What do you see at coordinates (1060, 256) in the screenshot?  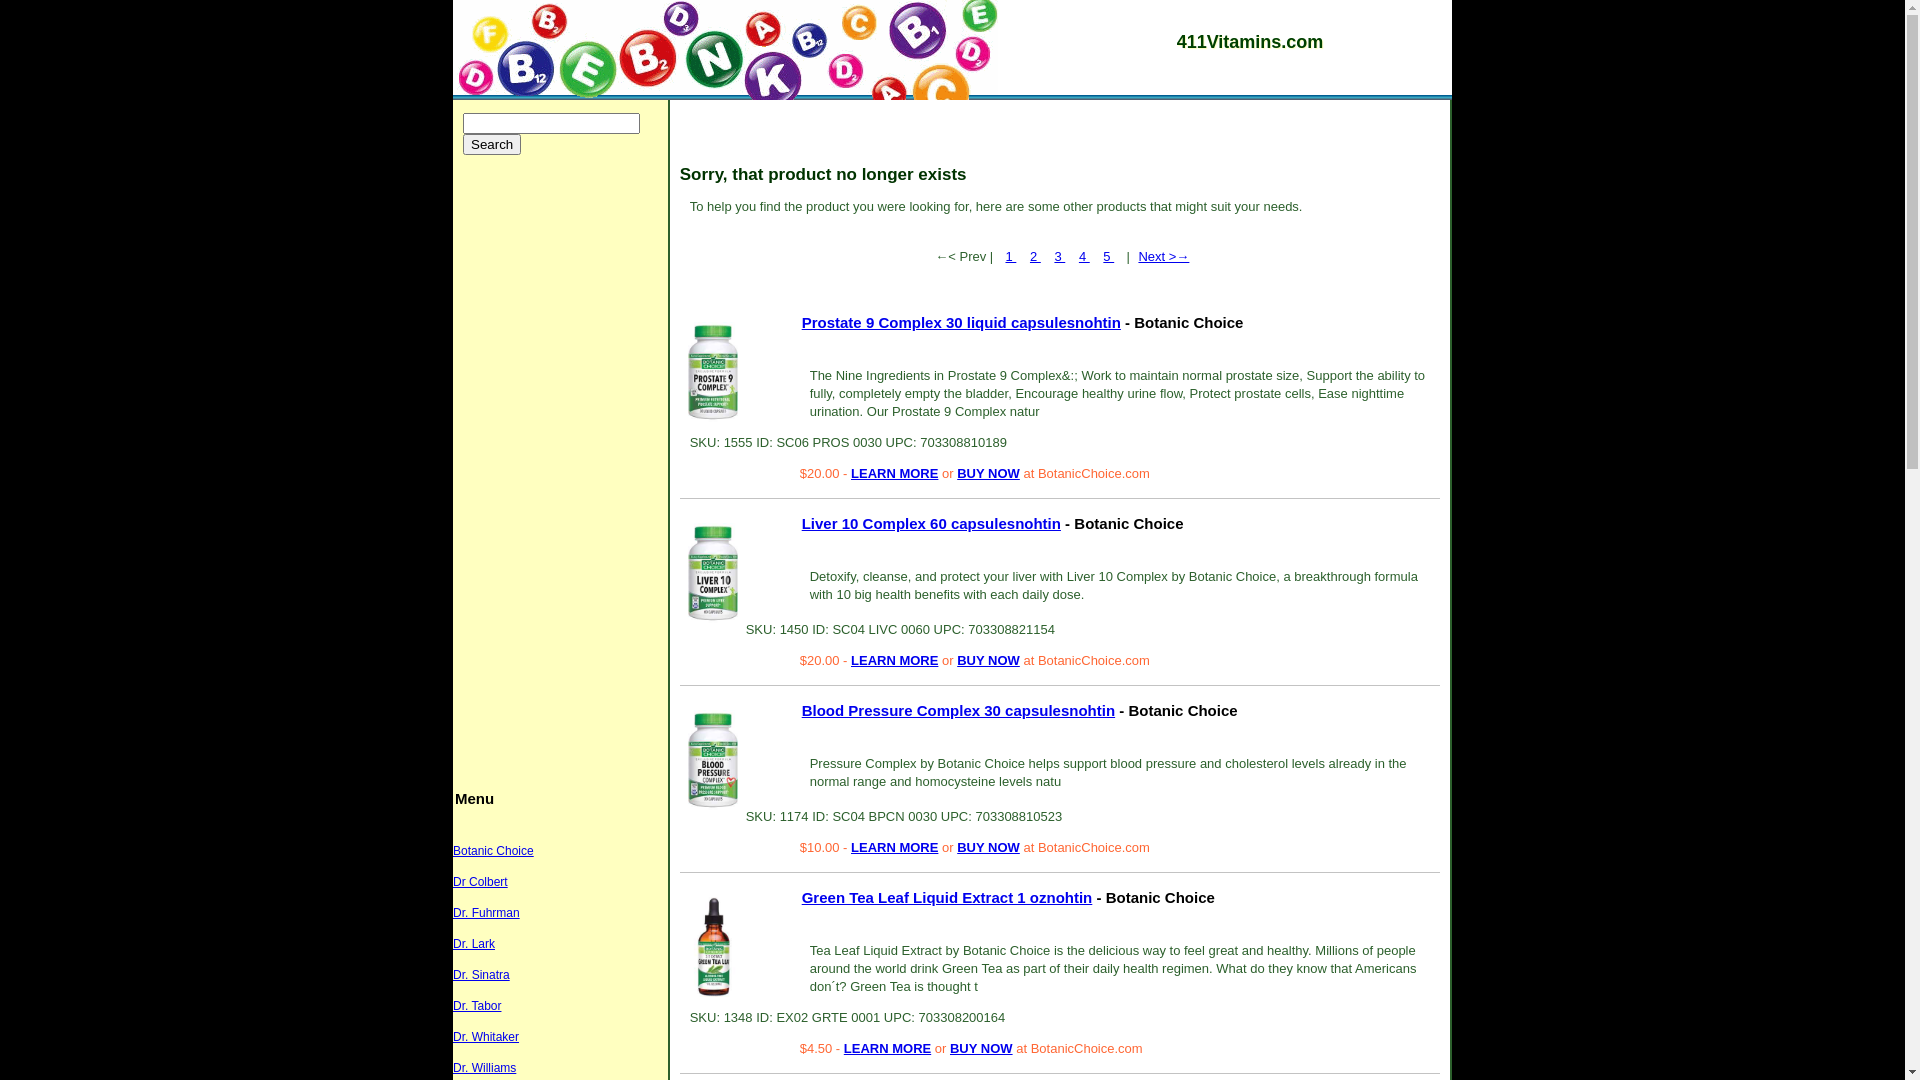 I see `3` at bounding box center [1060, 256].